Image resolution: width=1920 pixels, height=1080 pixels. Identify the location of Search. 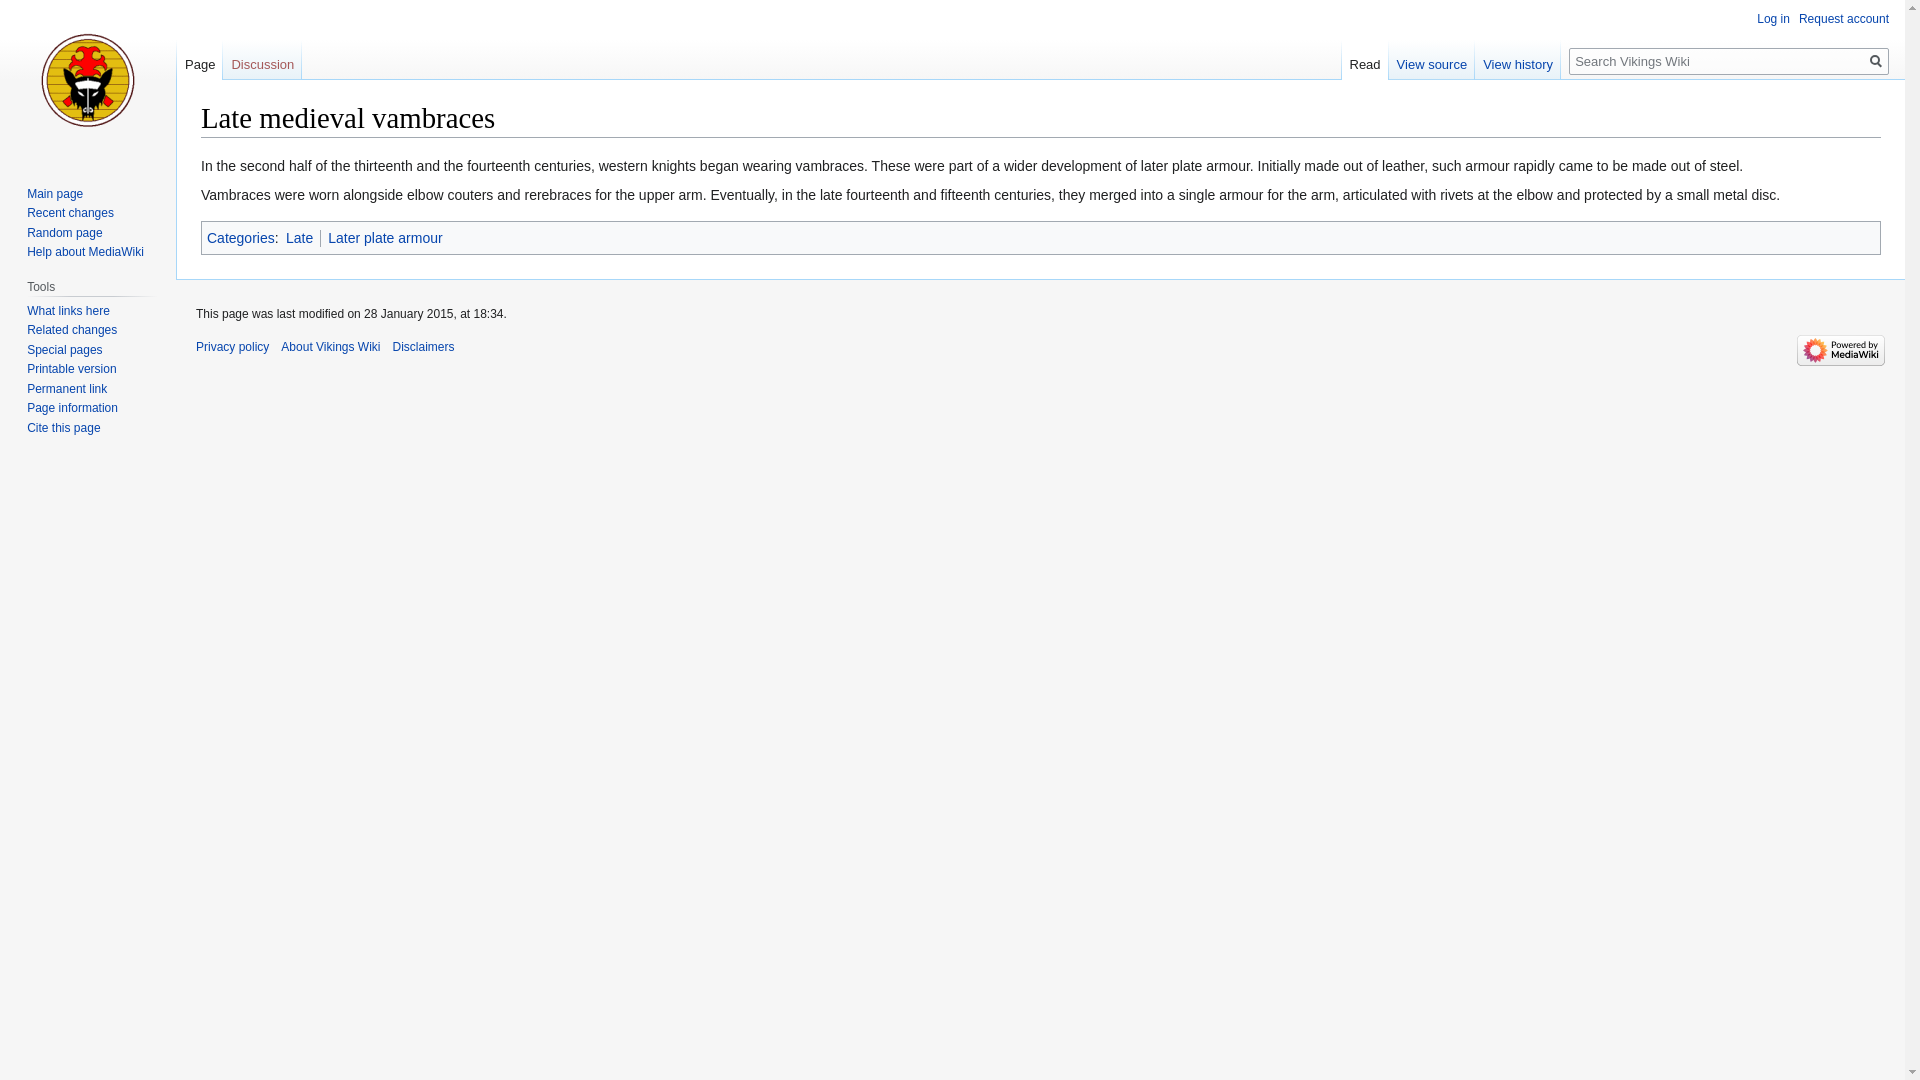
(1876, 61).